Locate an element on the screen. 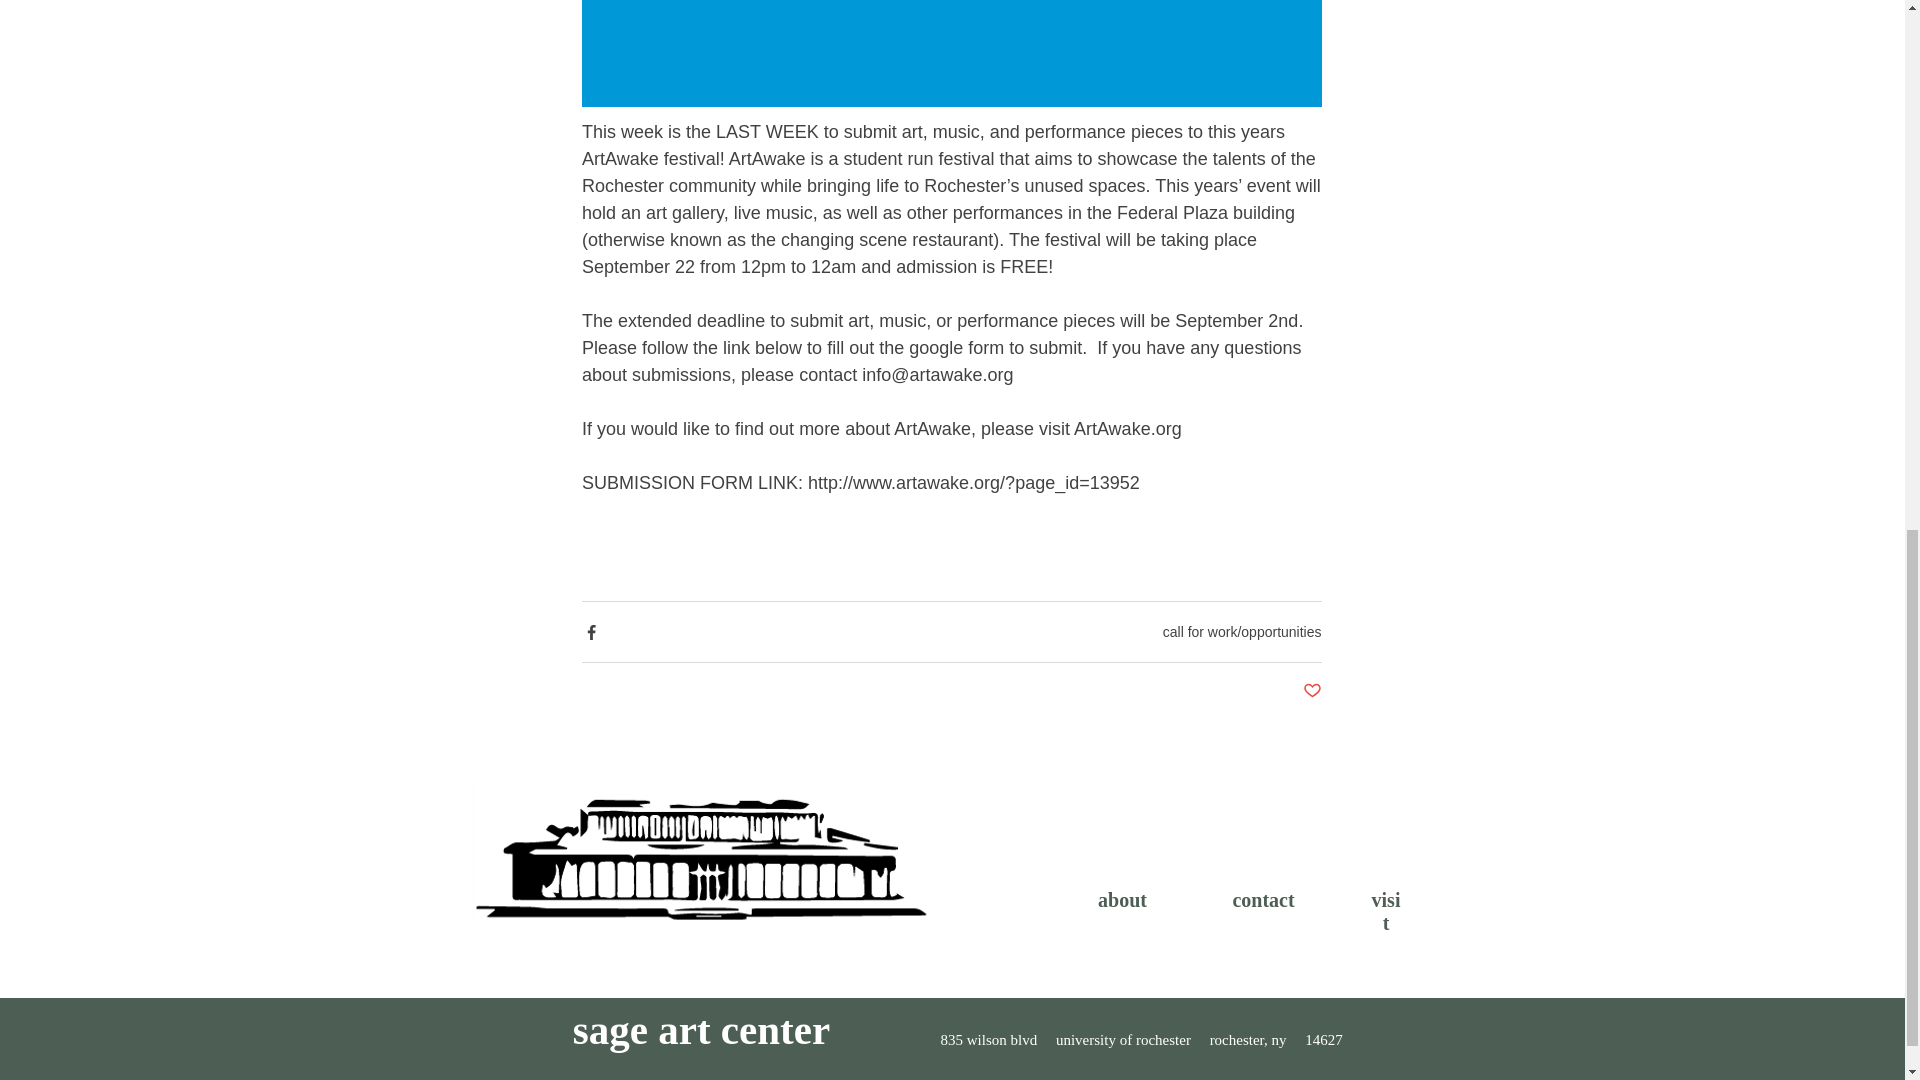  sage art center is located at coordinates (700, 1030).